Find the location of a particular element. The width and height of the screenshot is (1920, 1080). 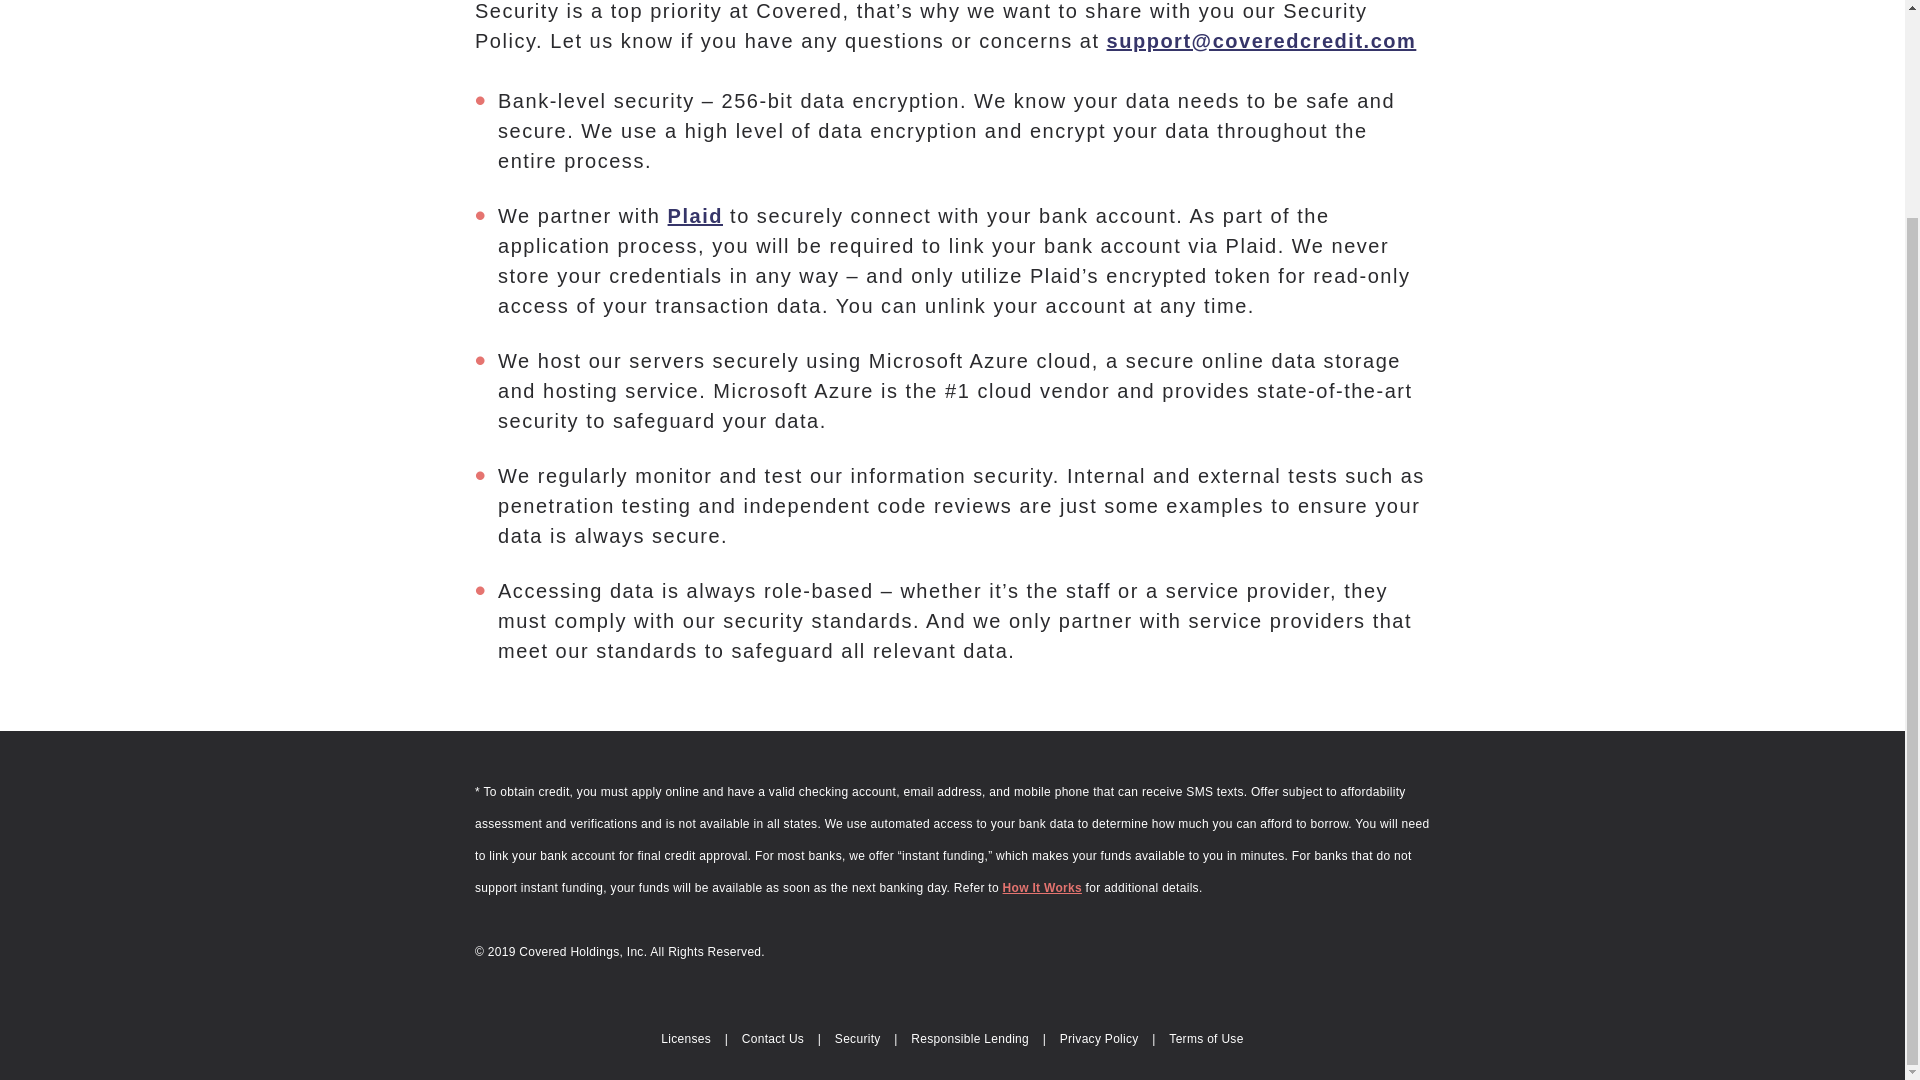

Privacy Policy is located at coordinates (1098, 1039).